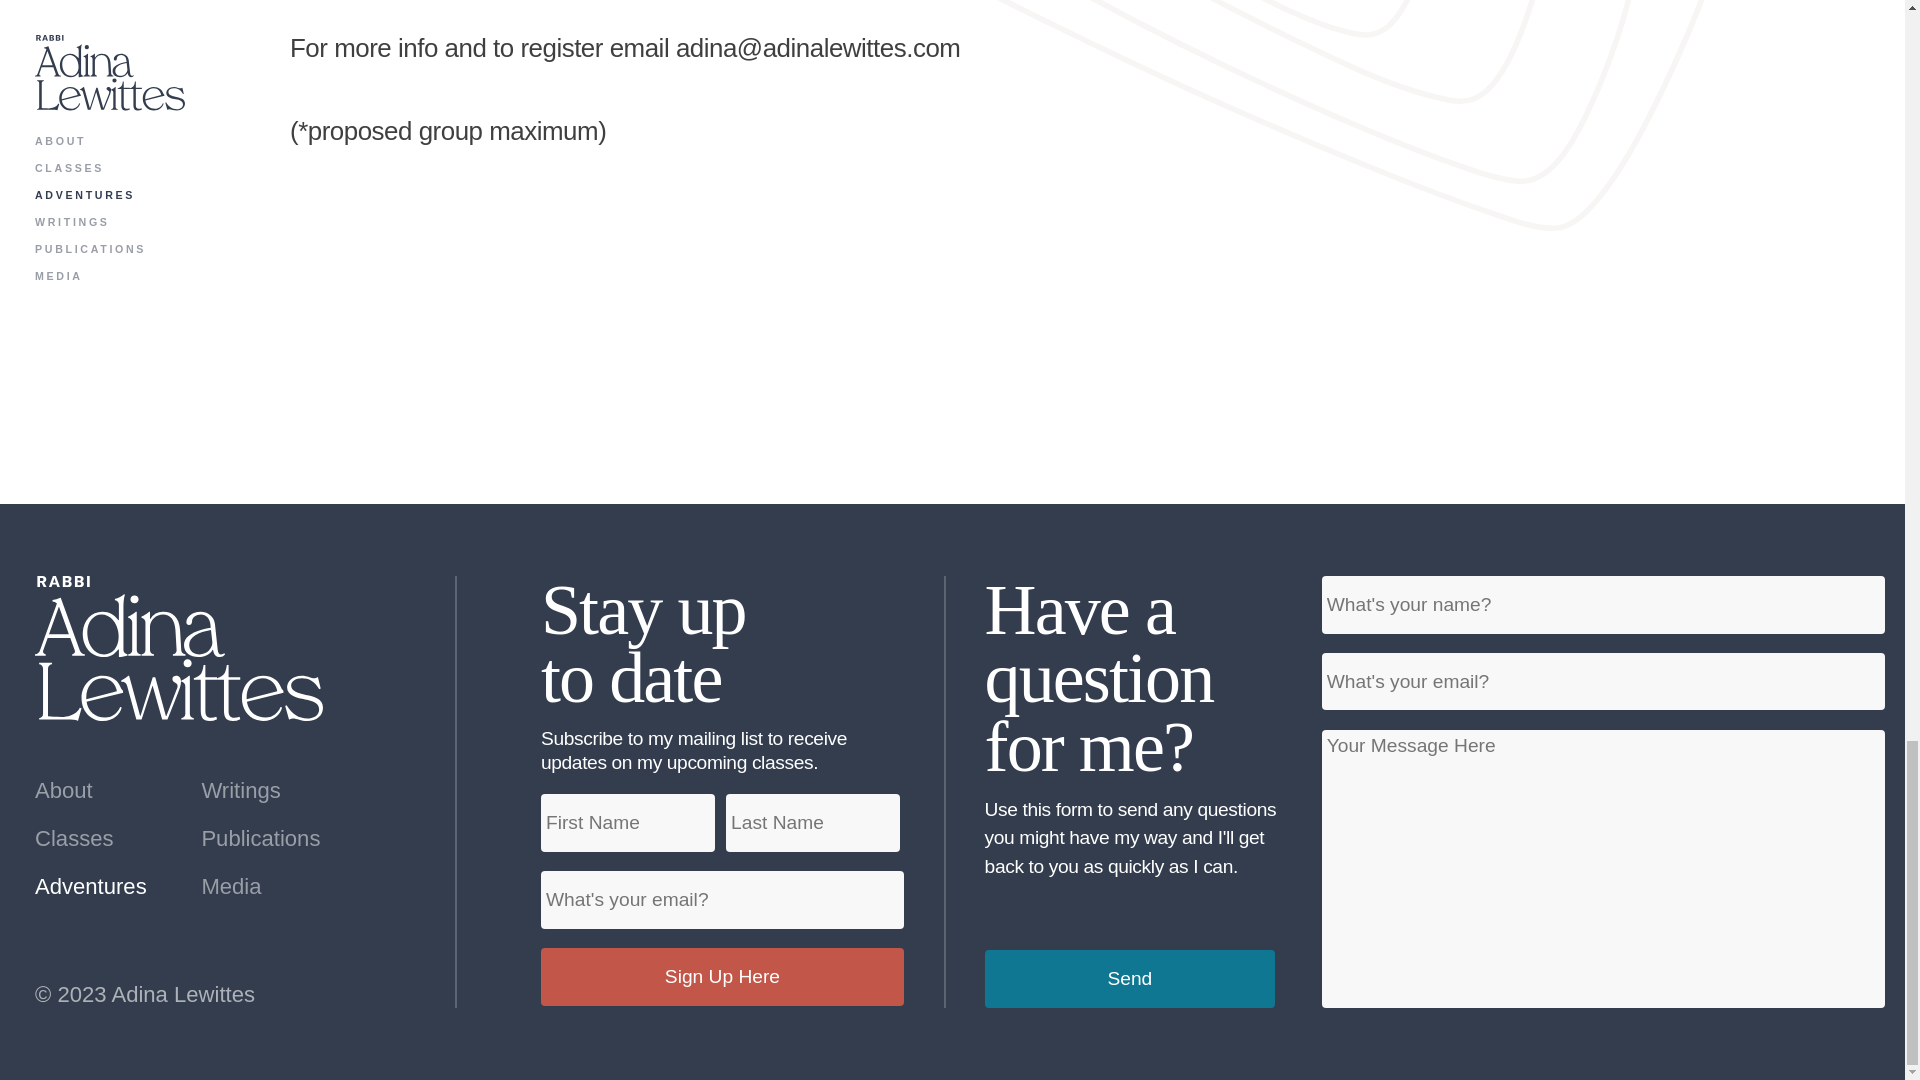 The width and height of the screenshot is (1920, 1080). What do you see at coordinates (722, 976) in the screenshot?
I see `Sign Up Here` at bounding box center [722, 976].